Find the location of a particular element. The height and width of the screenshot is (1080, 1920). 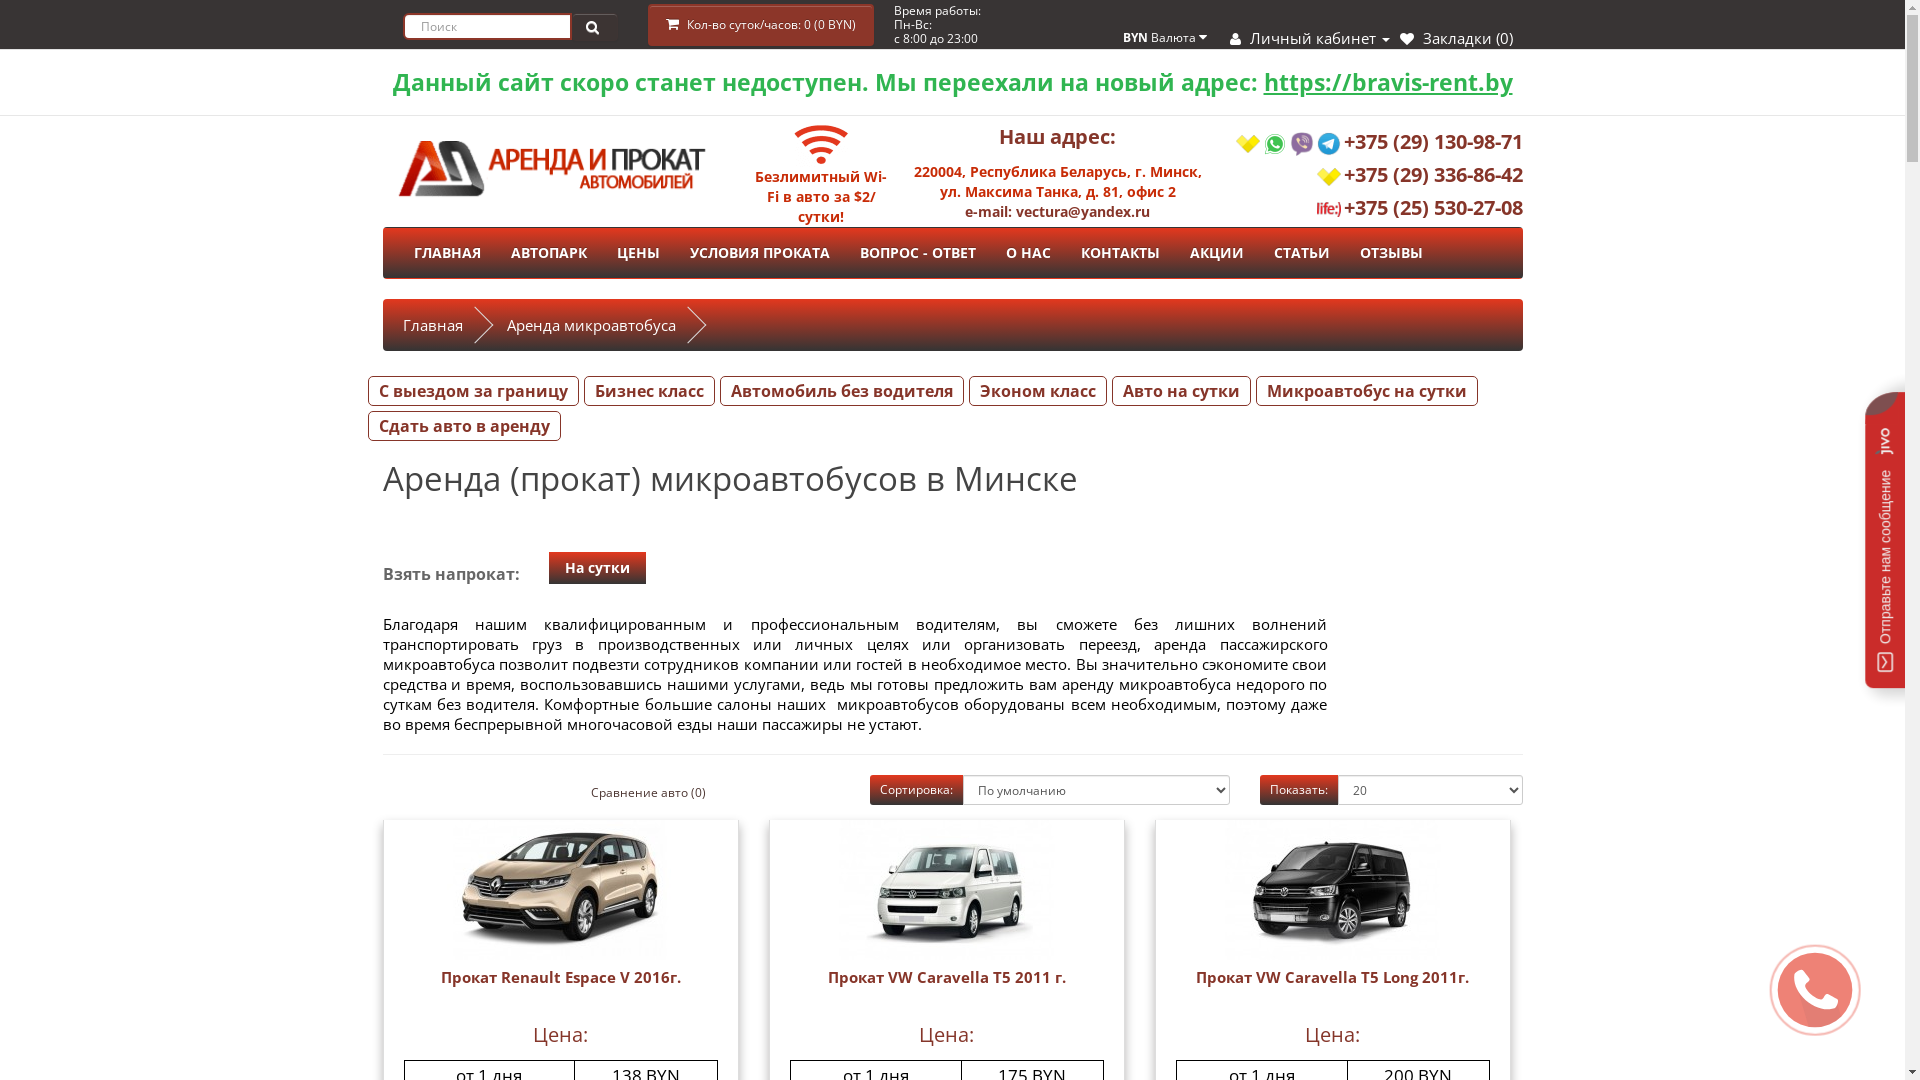

+375 (29) 336-86-42 is located at coordinates (1434, 174).